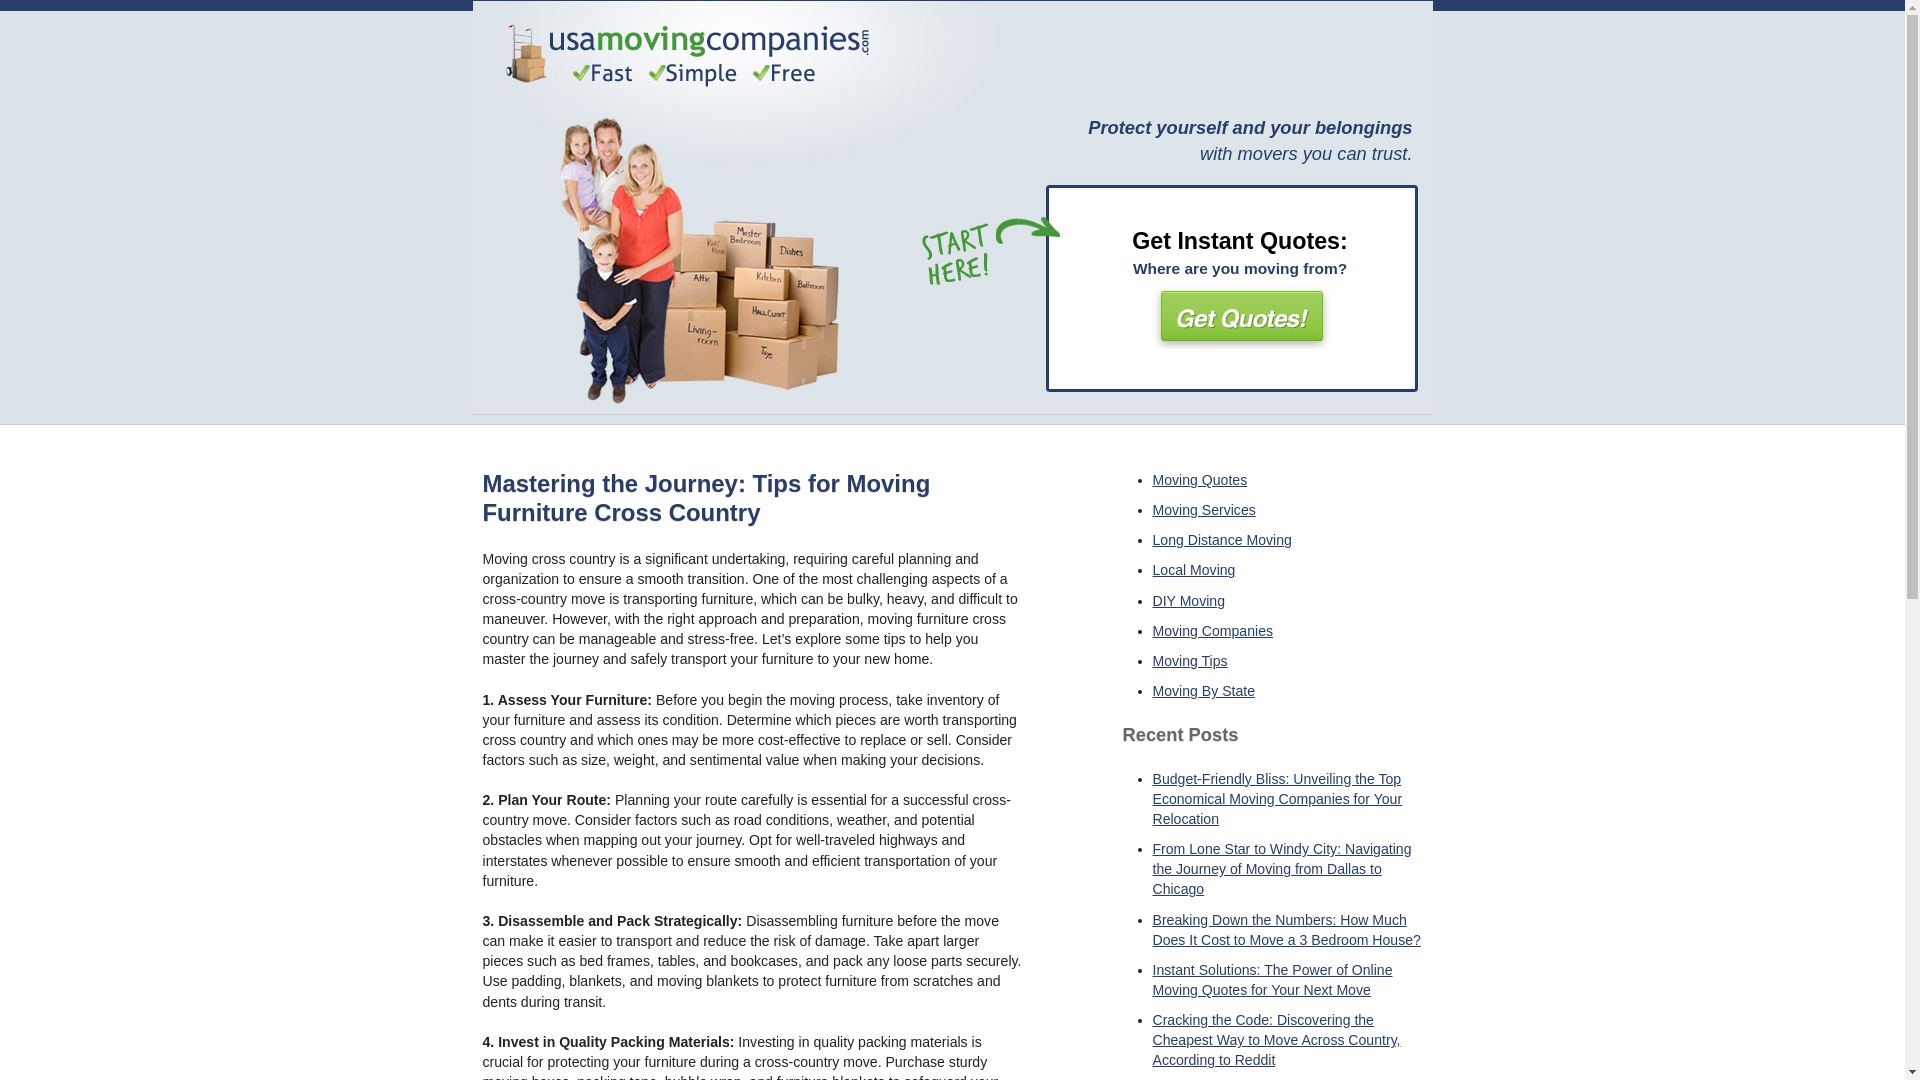 This screenshot has width=1920, height=1080. What do you see at coordinates (1204, 510) in the screenshot?
I see `Moving Services` at bounding box center [1204, 510].